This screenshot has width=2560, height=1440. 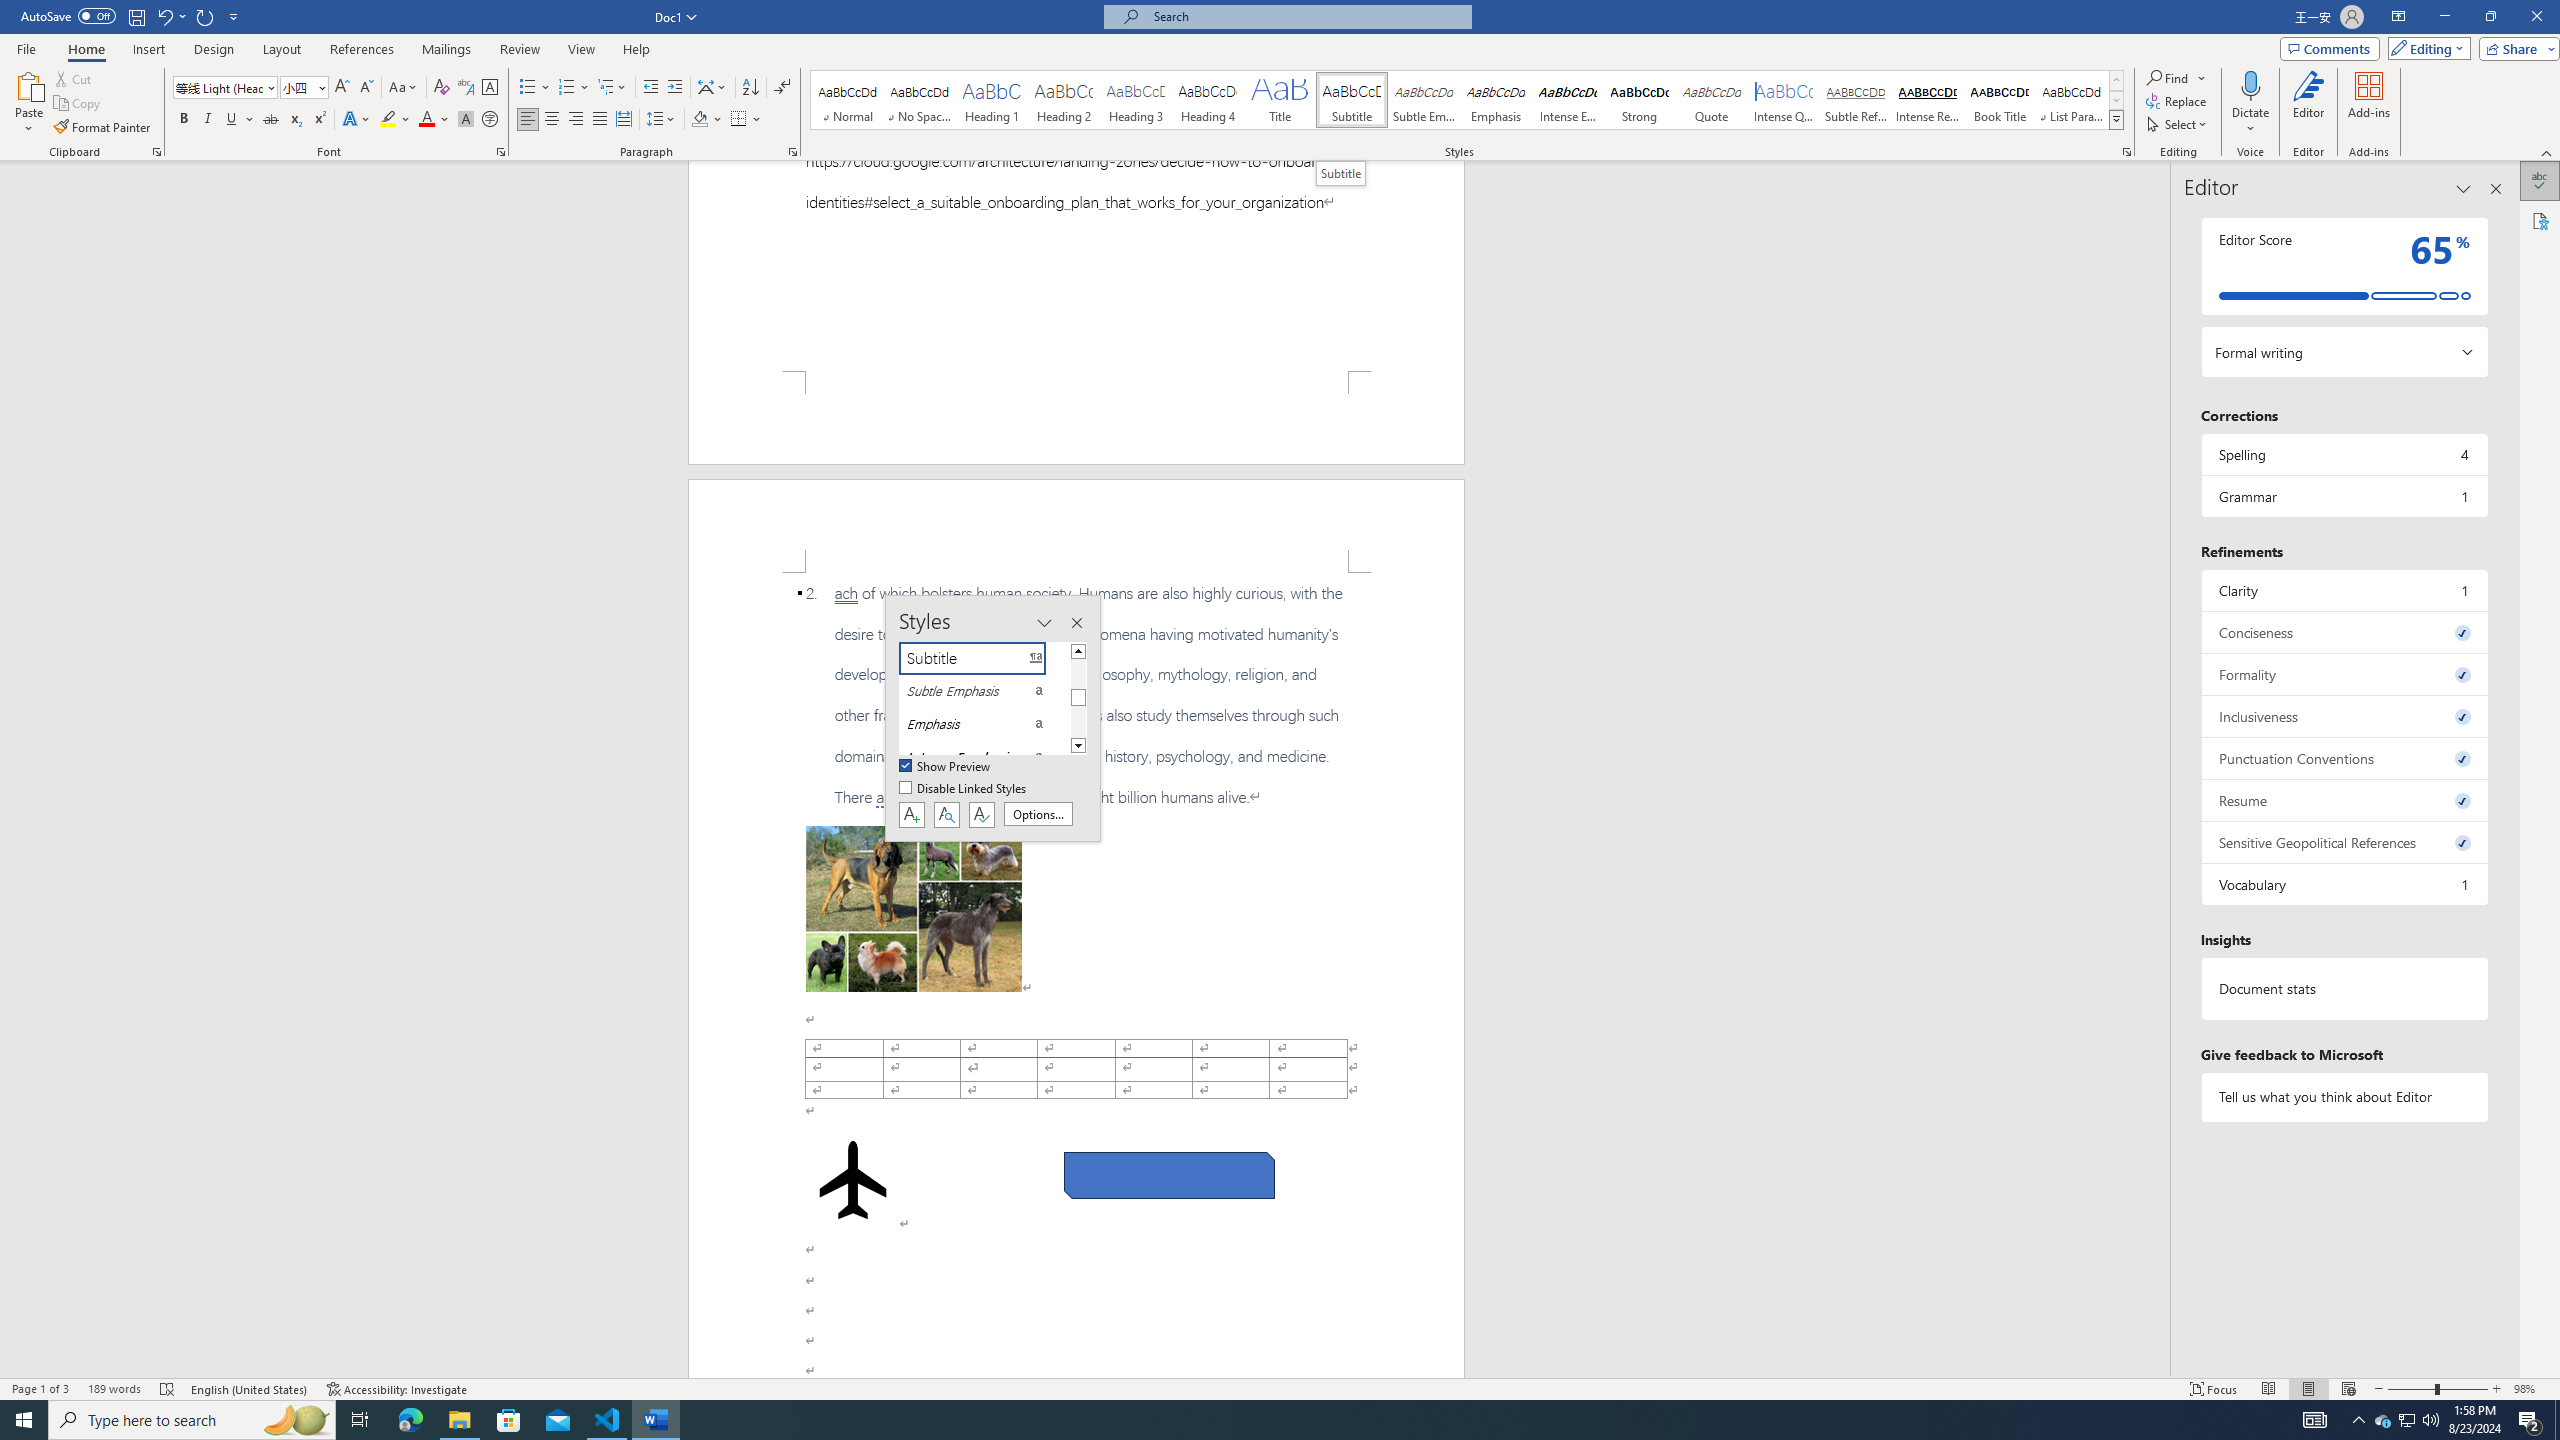 What do you see at coordinates (2425, 48) in the screenshot?
I see `Editing` at bounding box center [2425, 48].